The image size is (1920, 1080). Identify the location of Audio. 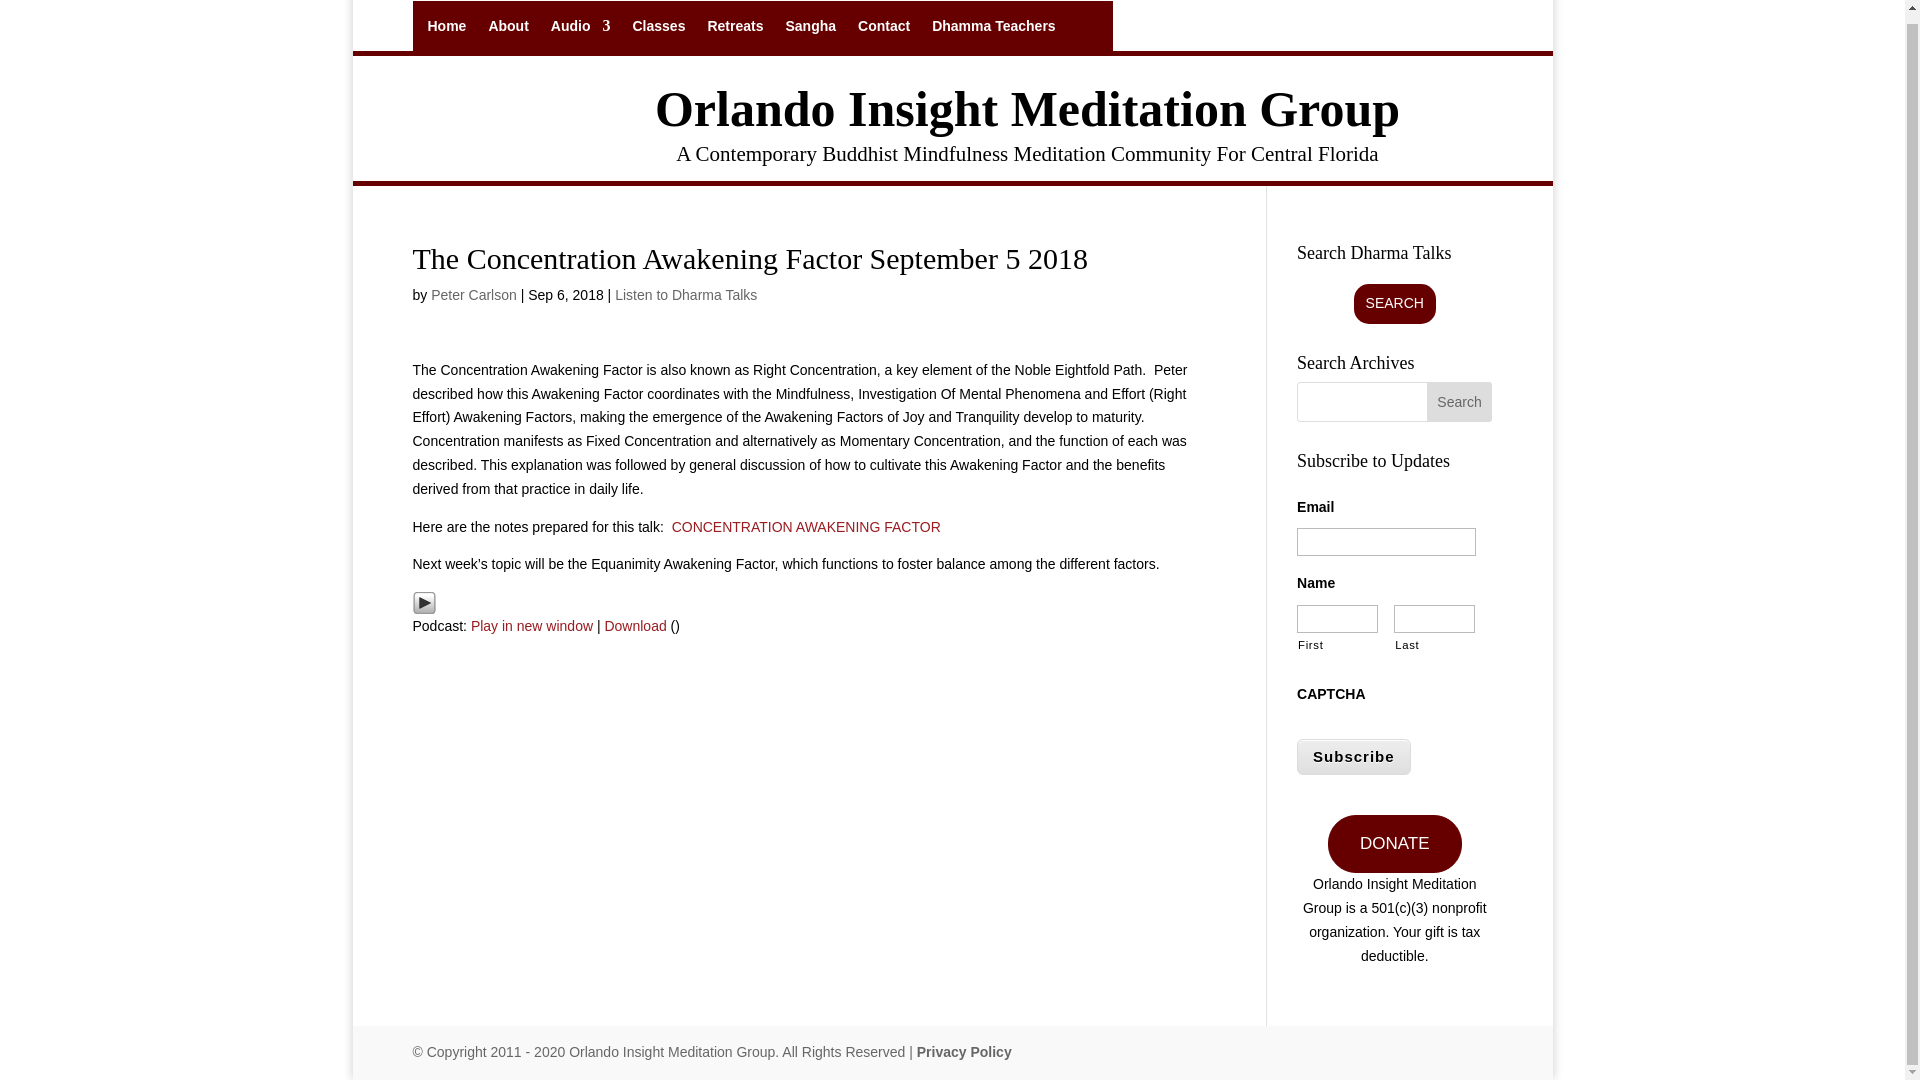
(580, 30).